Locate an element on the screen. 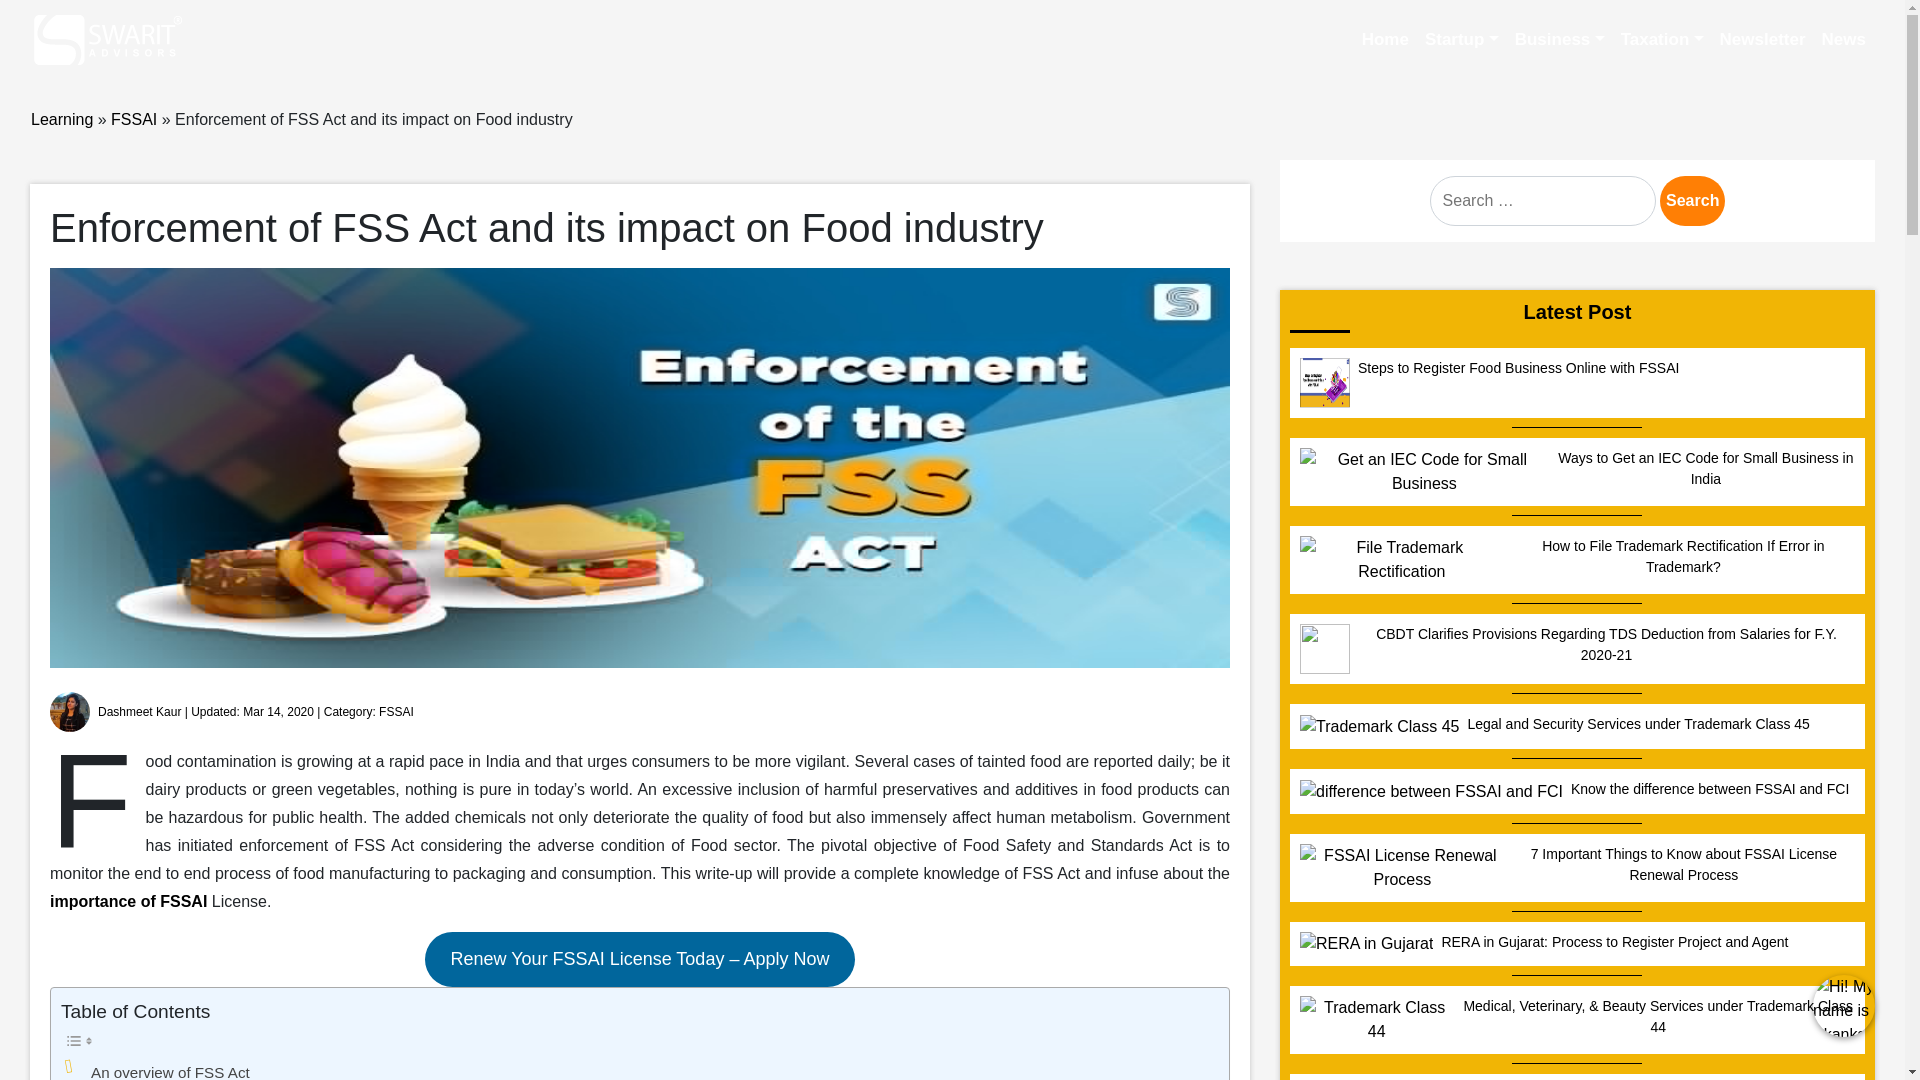 The width and height of the screenshot is (1920, 1080). FSSAI License is located at coordinates (915, 168).